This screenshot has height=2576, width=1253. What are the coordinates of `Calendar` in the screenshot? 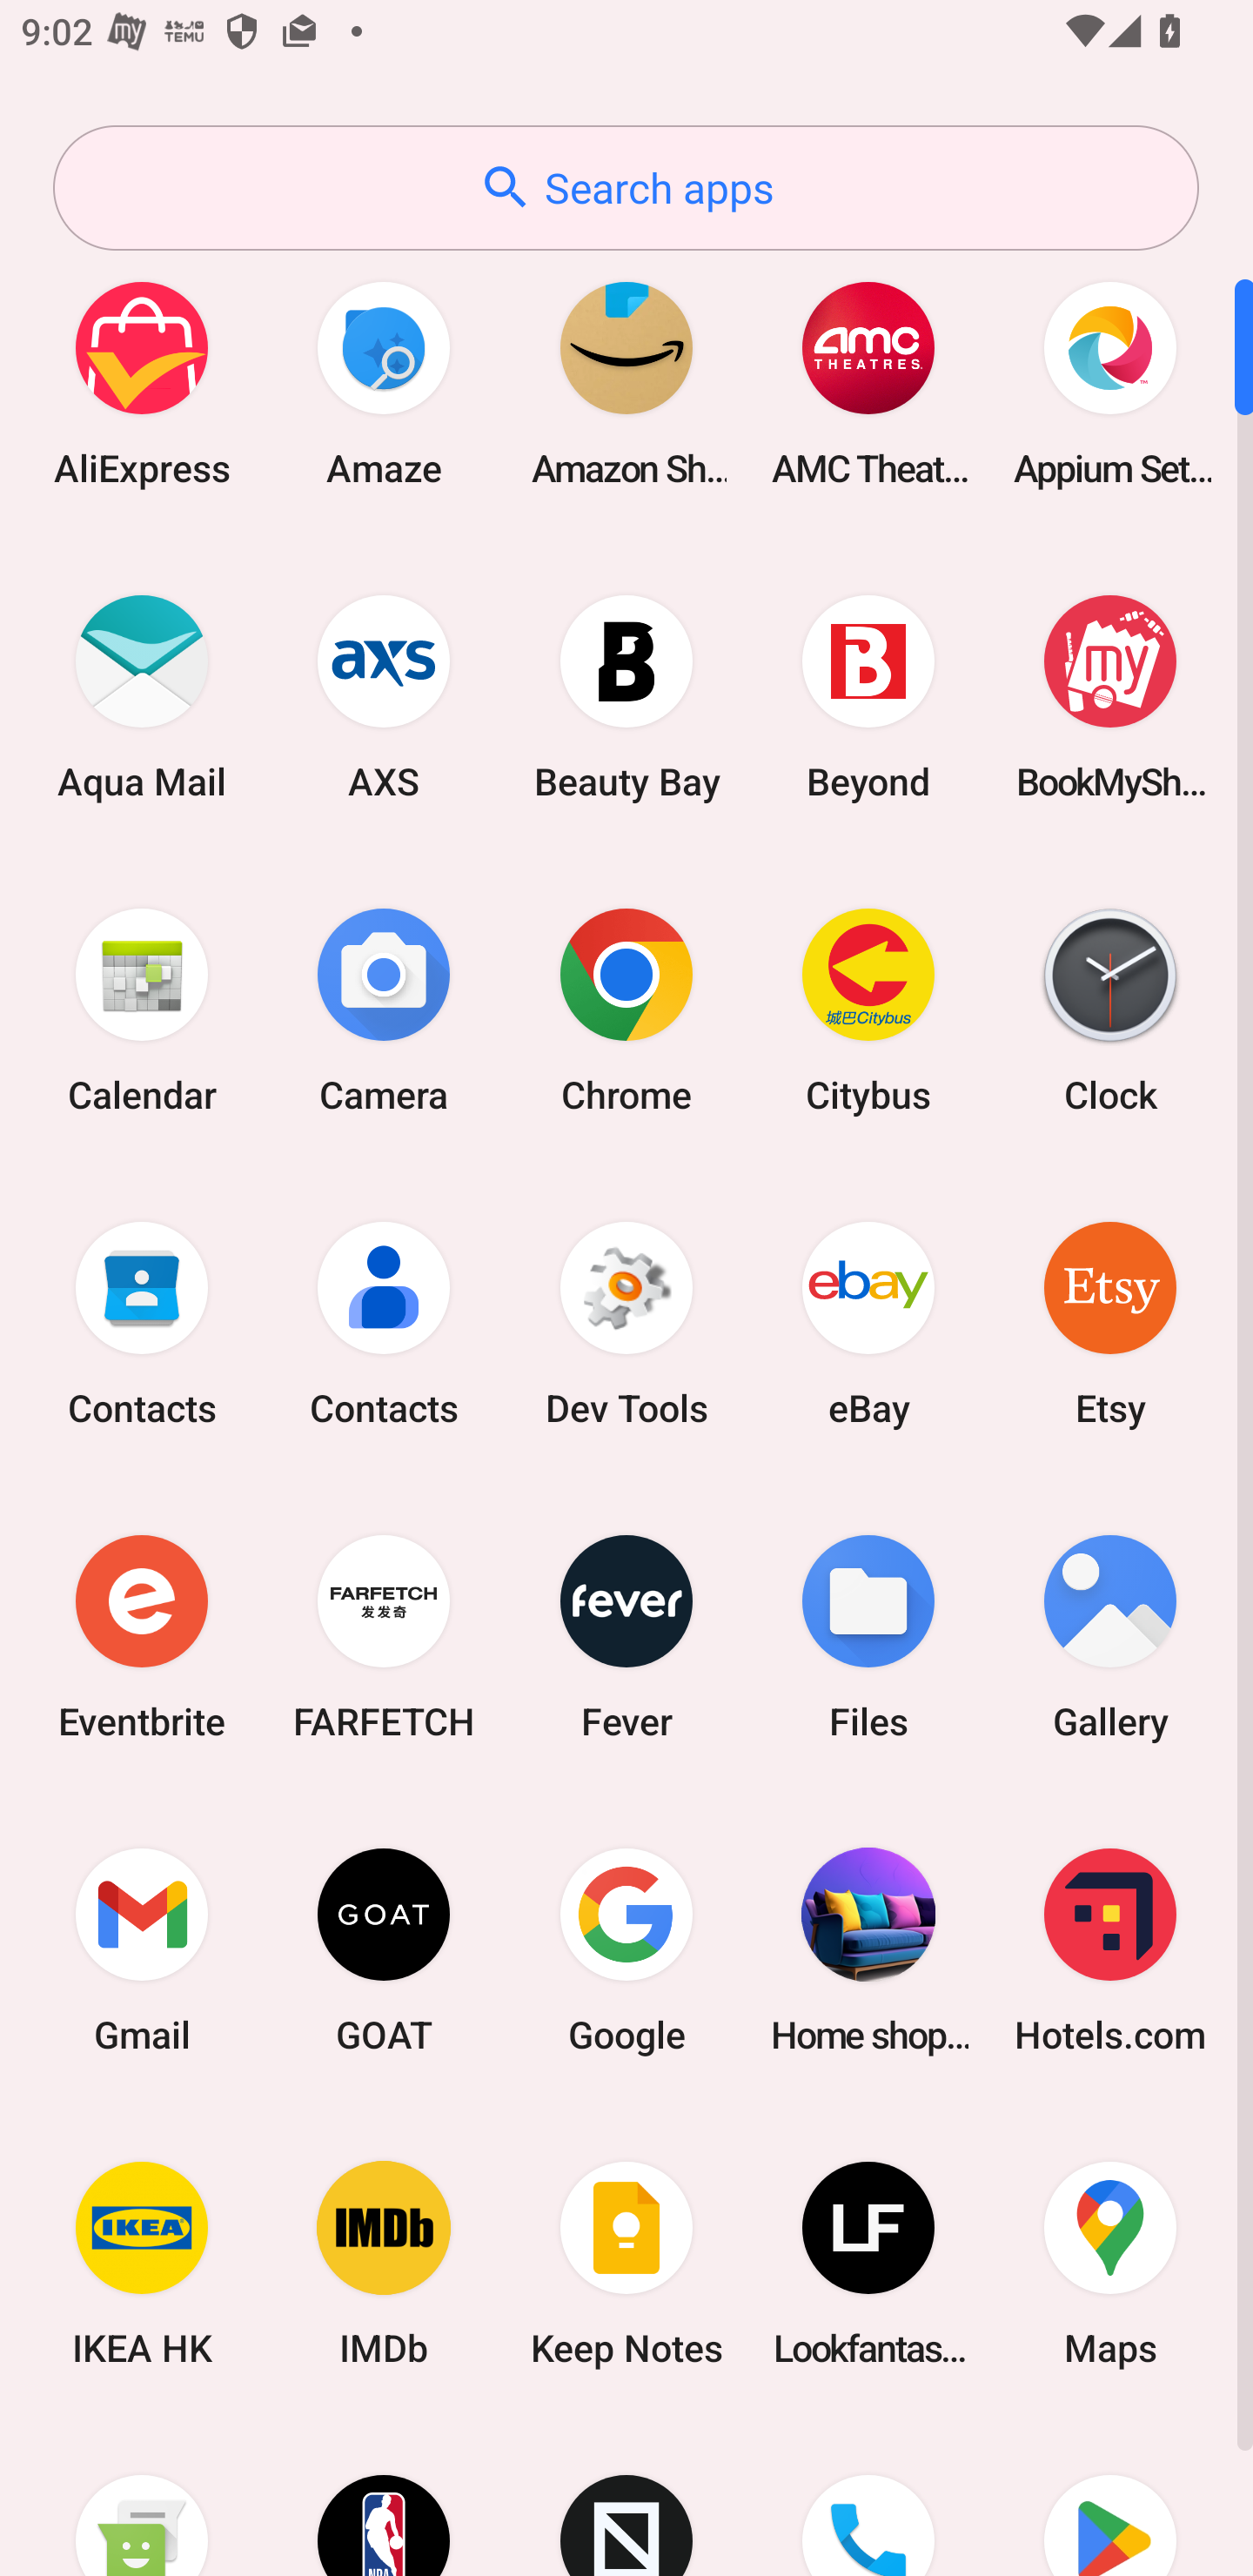 It's located at (142, 1010).